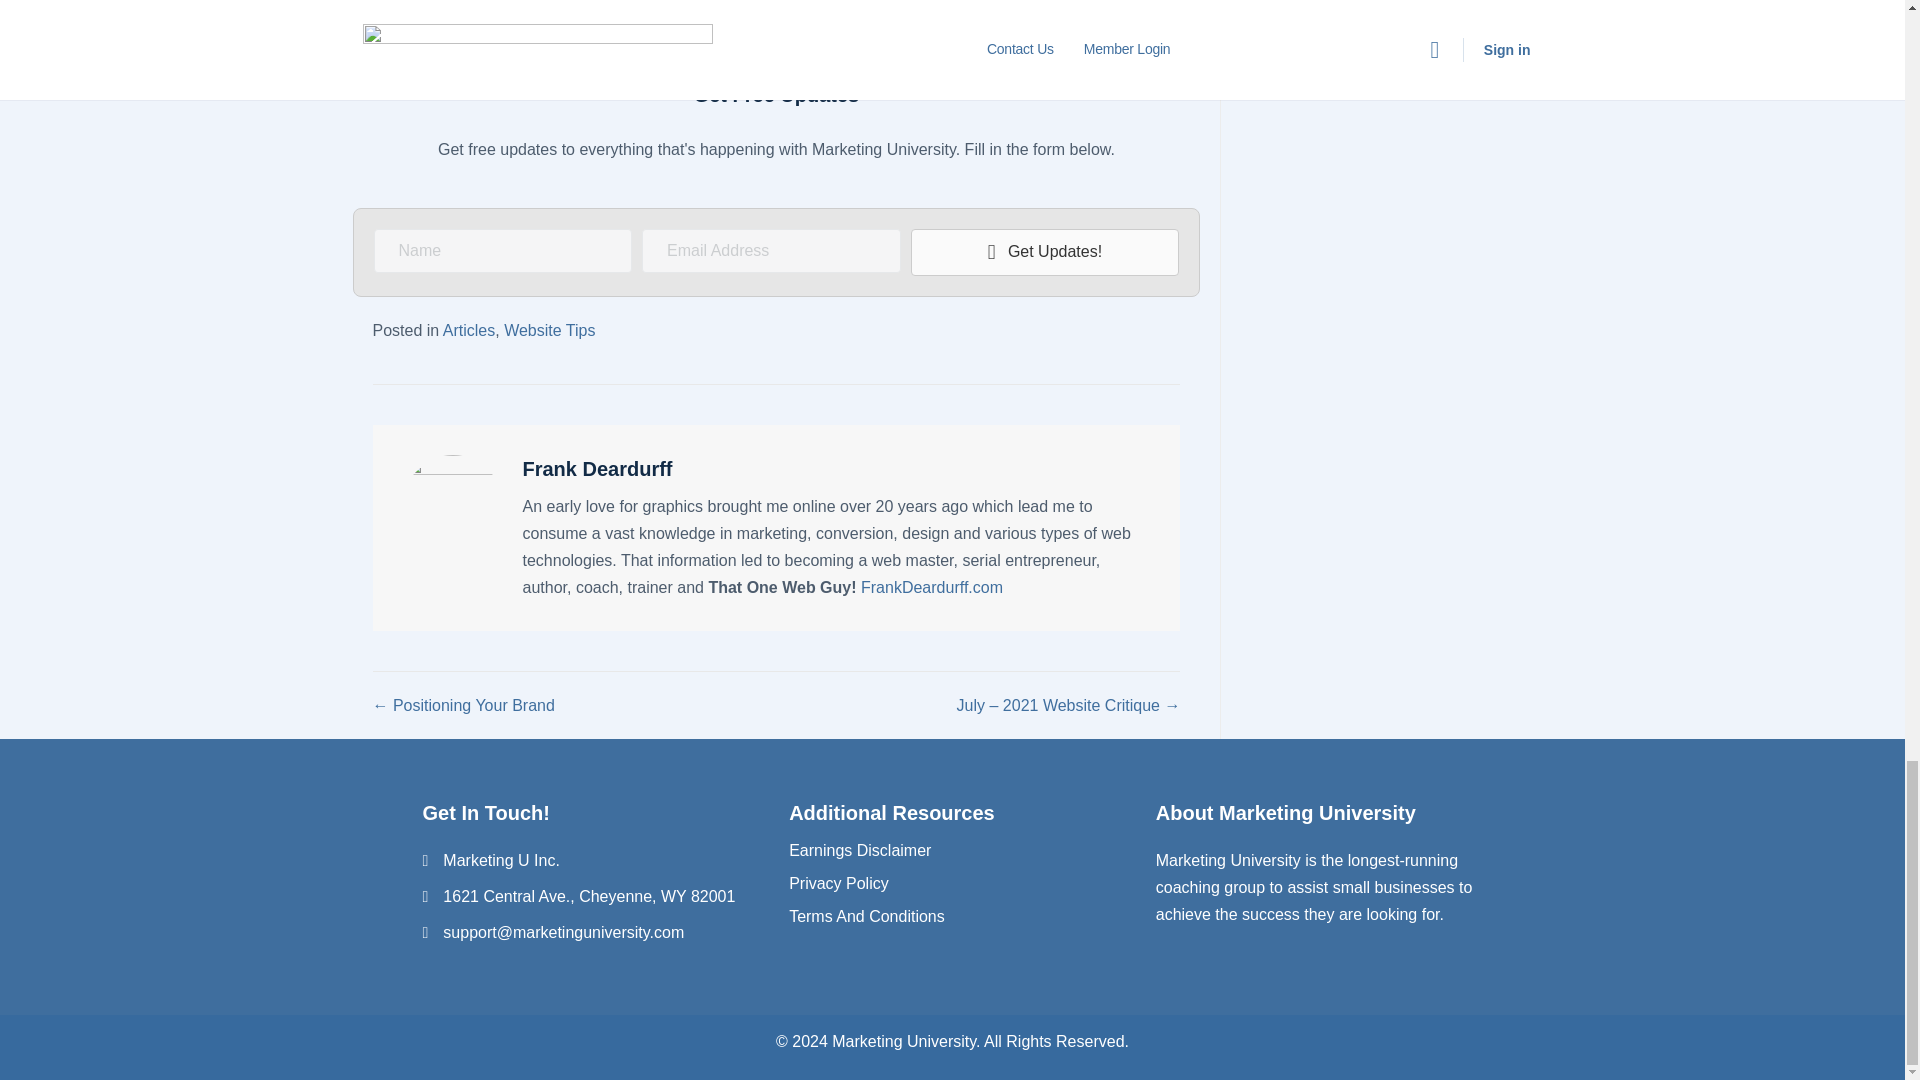  I want to click on Terms And Conditions, so click(866, 916).